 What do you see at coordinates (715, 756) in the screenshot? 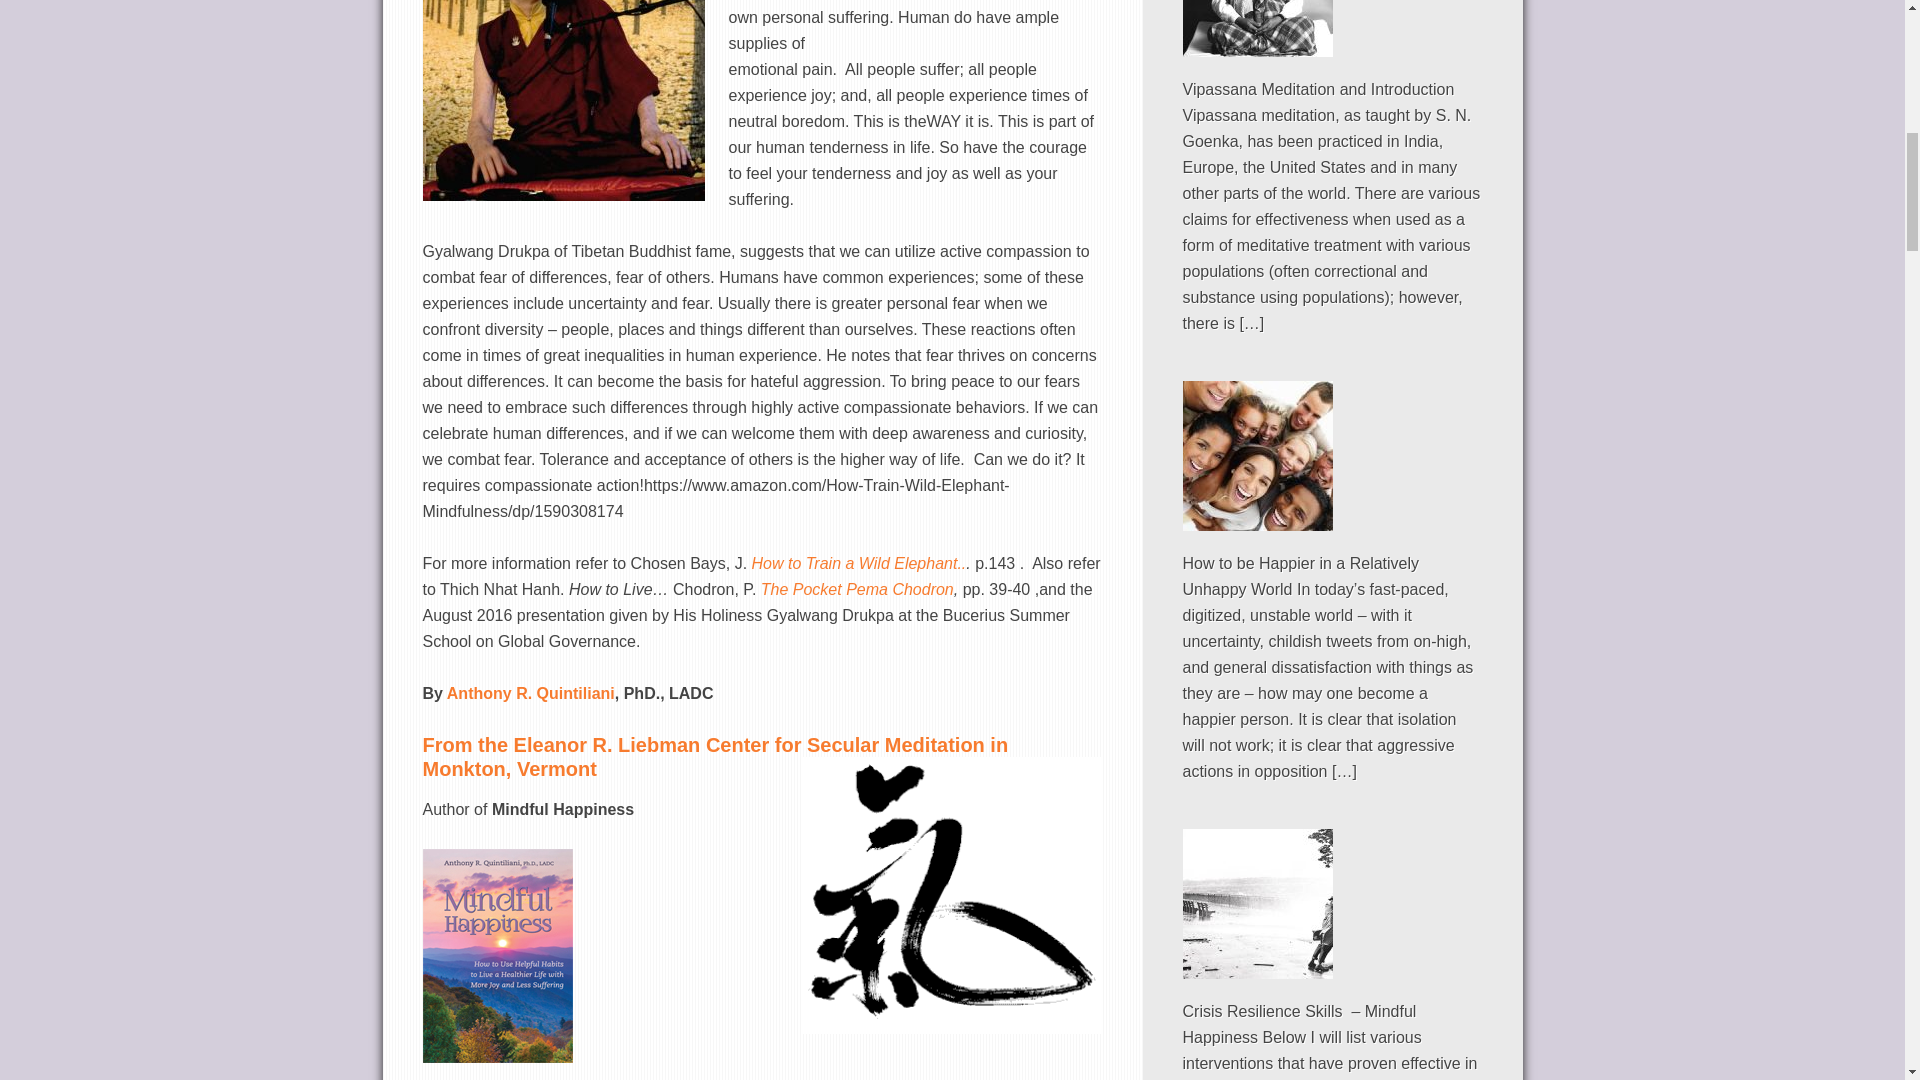
I see `The Eleanor R. Liebman Center` at bounding box center [715, 756].